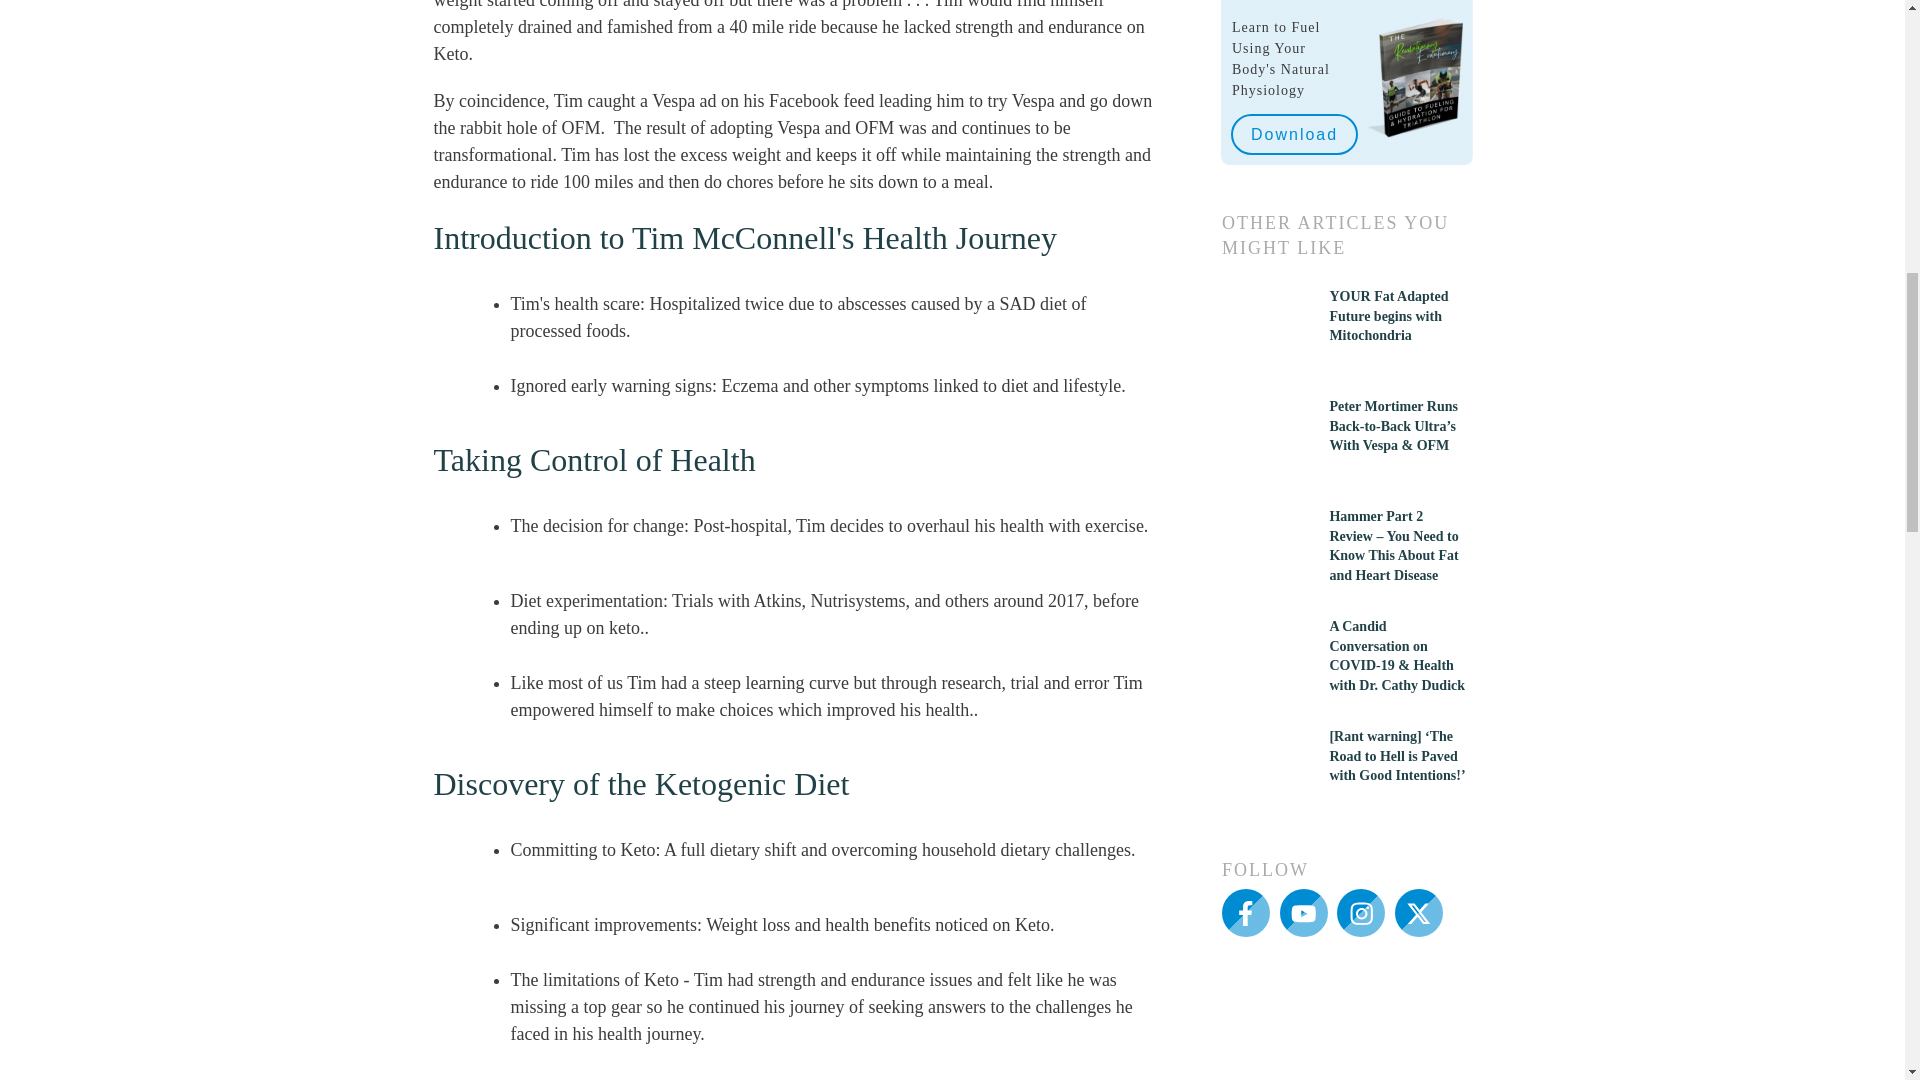 Image resolution: width=1920 pixels, height=1080 pixels. Describe the element at coordinates (1294, 134) in the screenshot. I see `Download` at that location.